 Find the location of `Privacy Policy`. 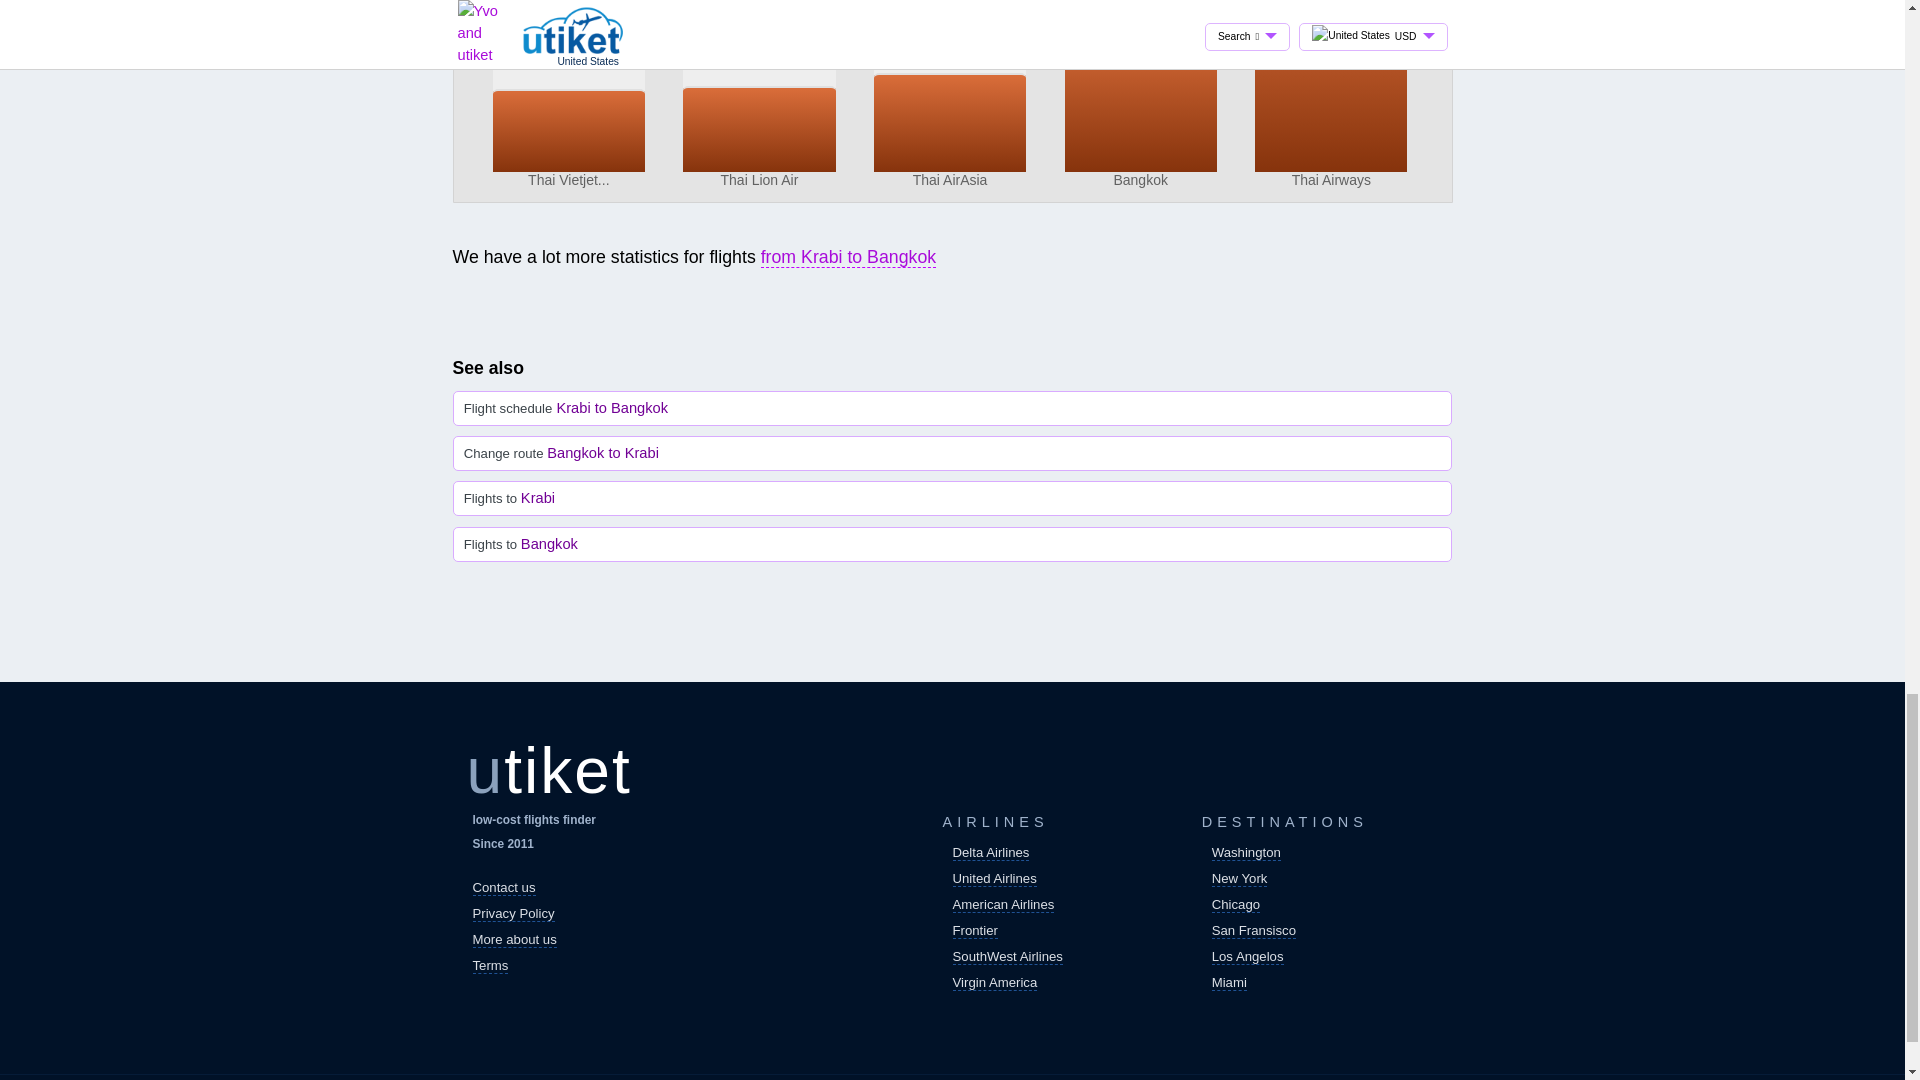

Privacy Policy is located at coordinates (513, 914).